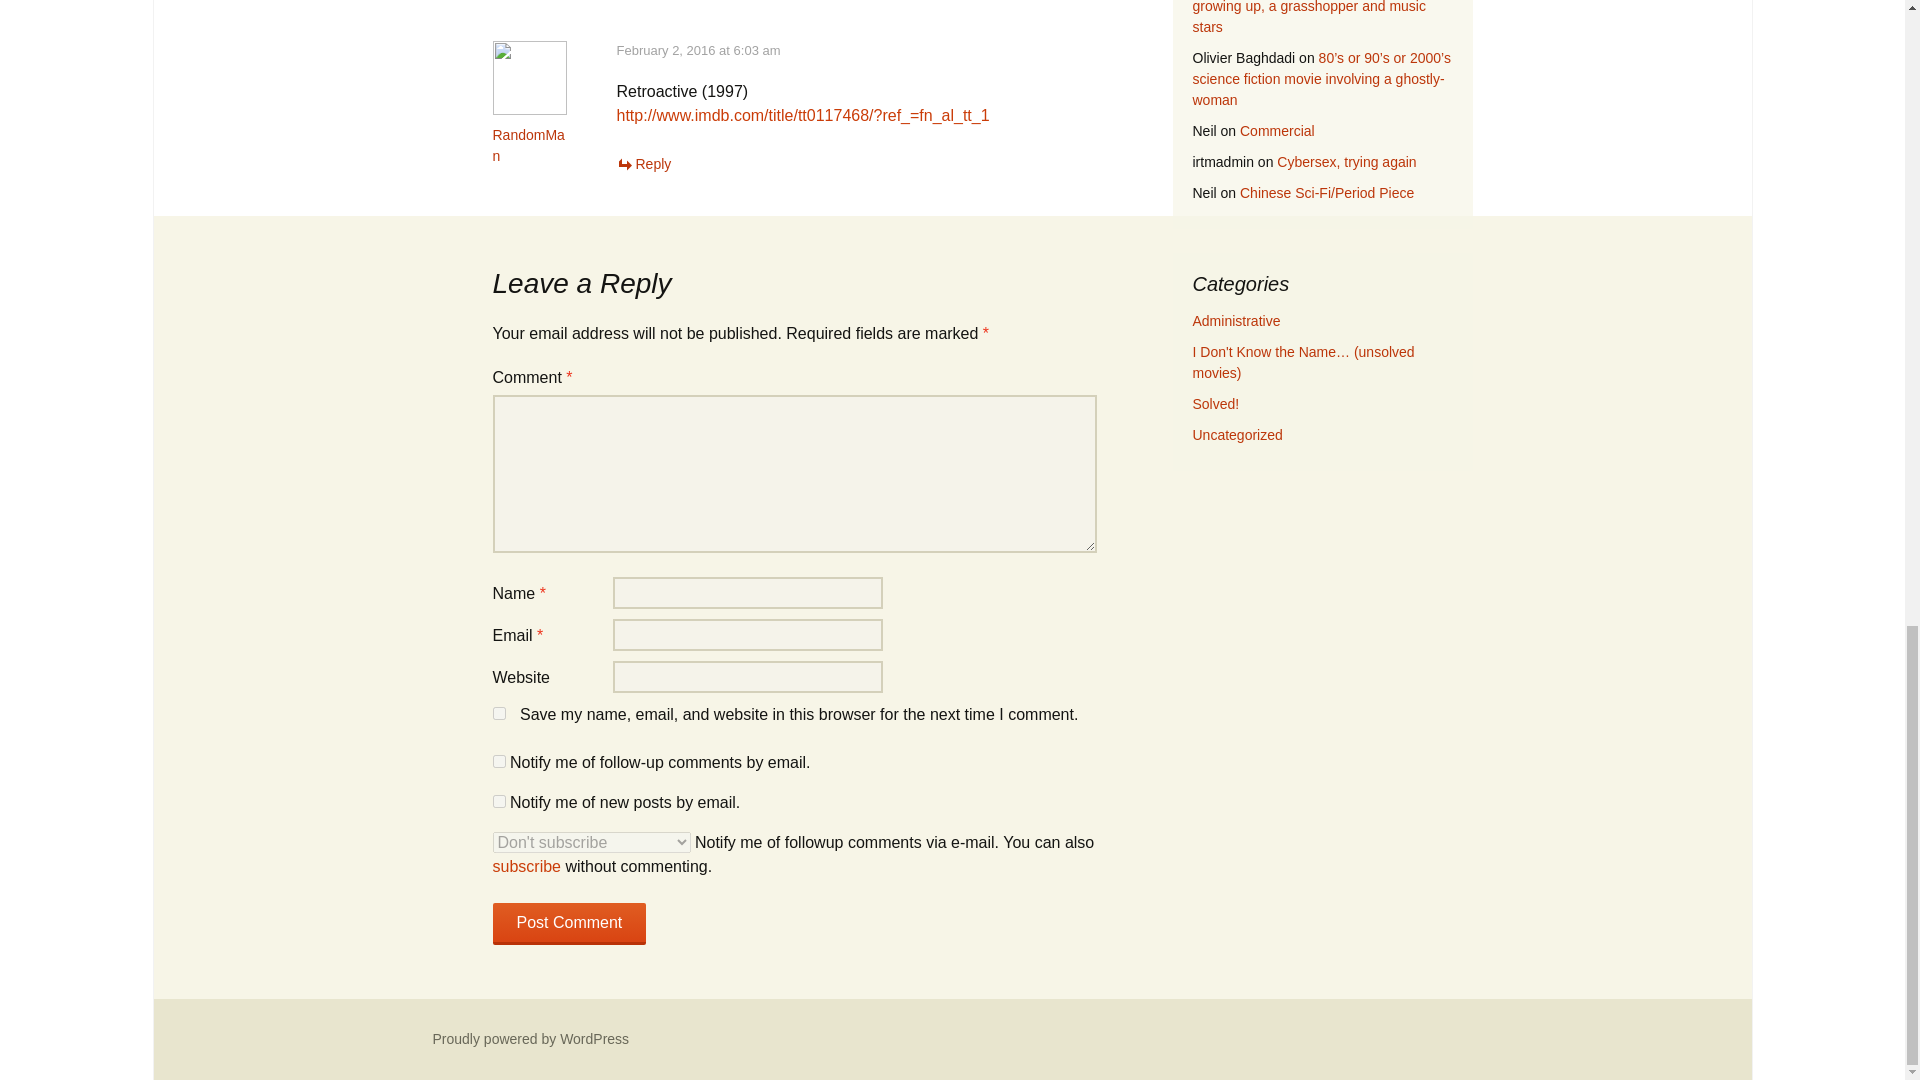  I want to click on Cybersex, trying again, so click(1346, 162).